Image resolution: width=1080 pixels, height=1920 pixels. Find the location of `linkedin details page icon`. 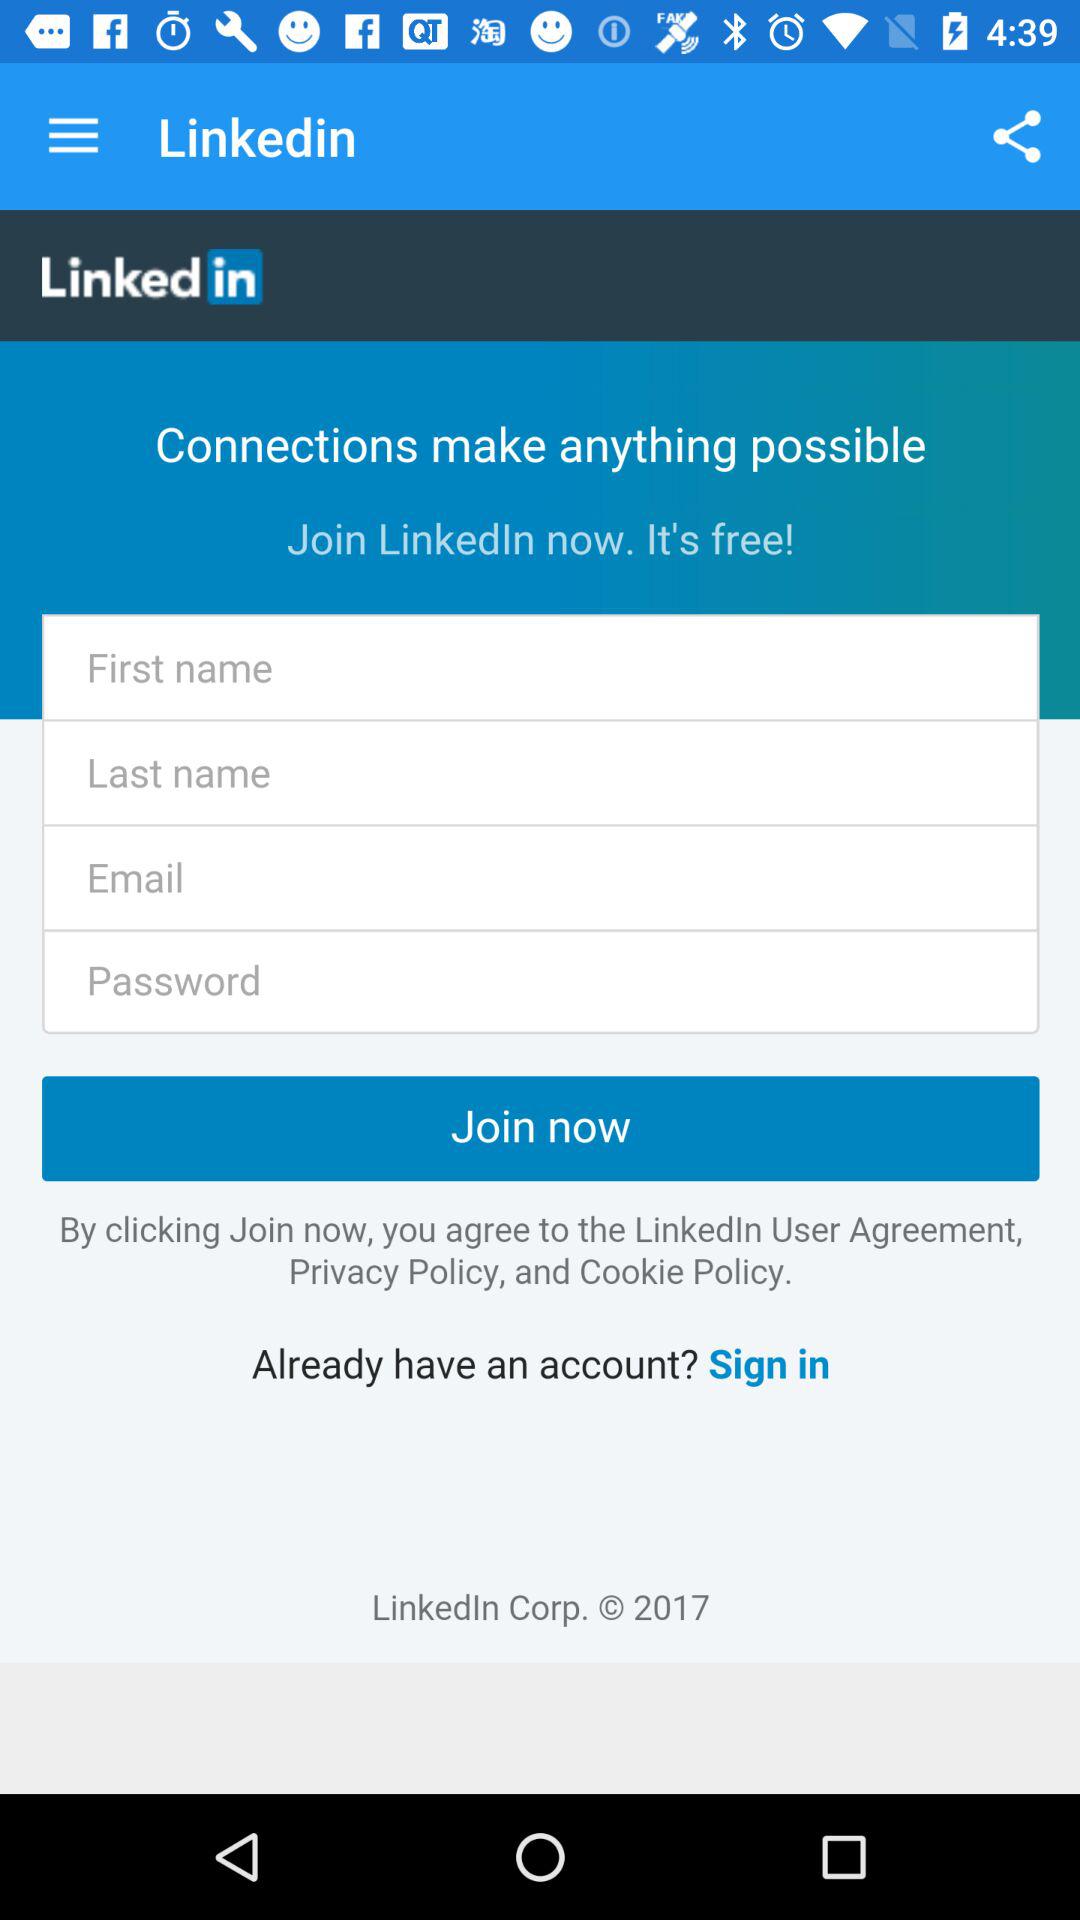

linkedin details page icon is located at coordinates (540, 936).